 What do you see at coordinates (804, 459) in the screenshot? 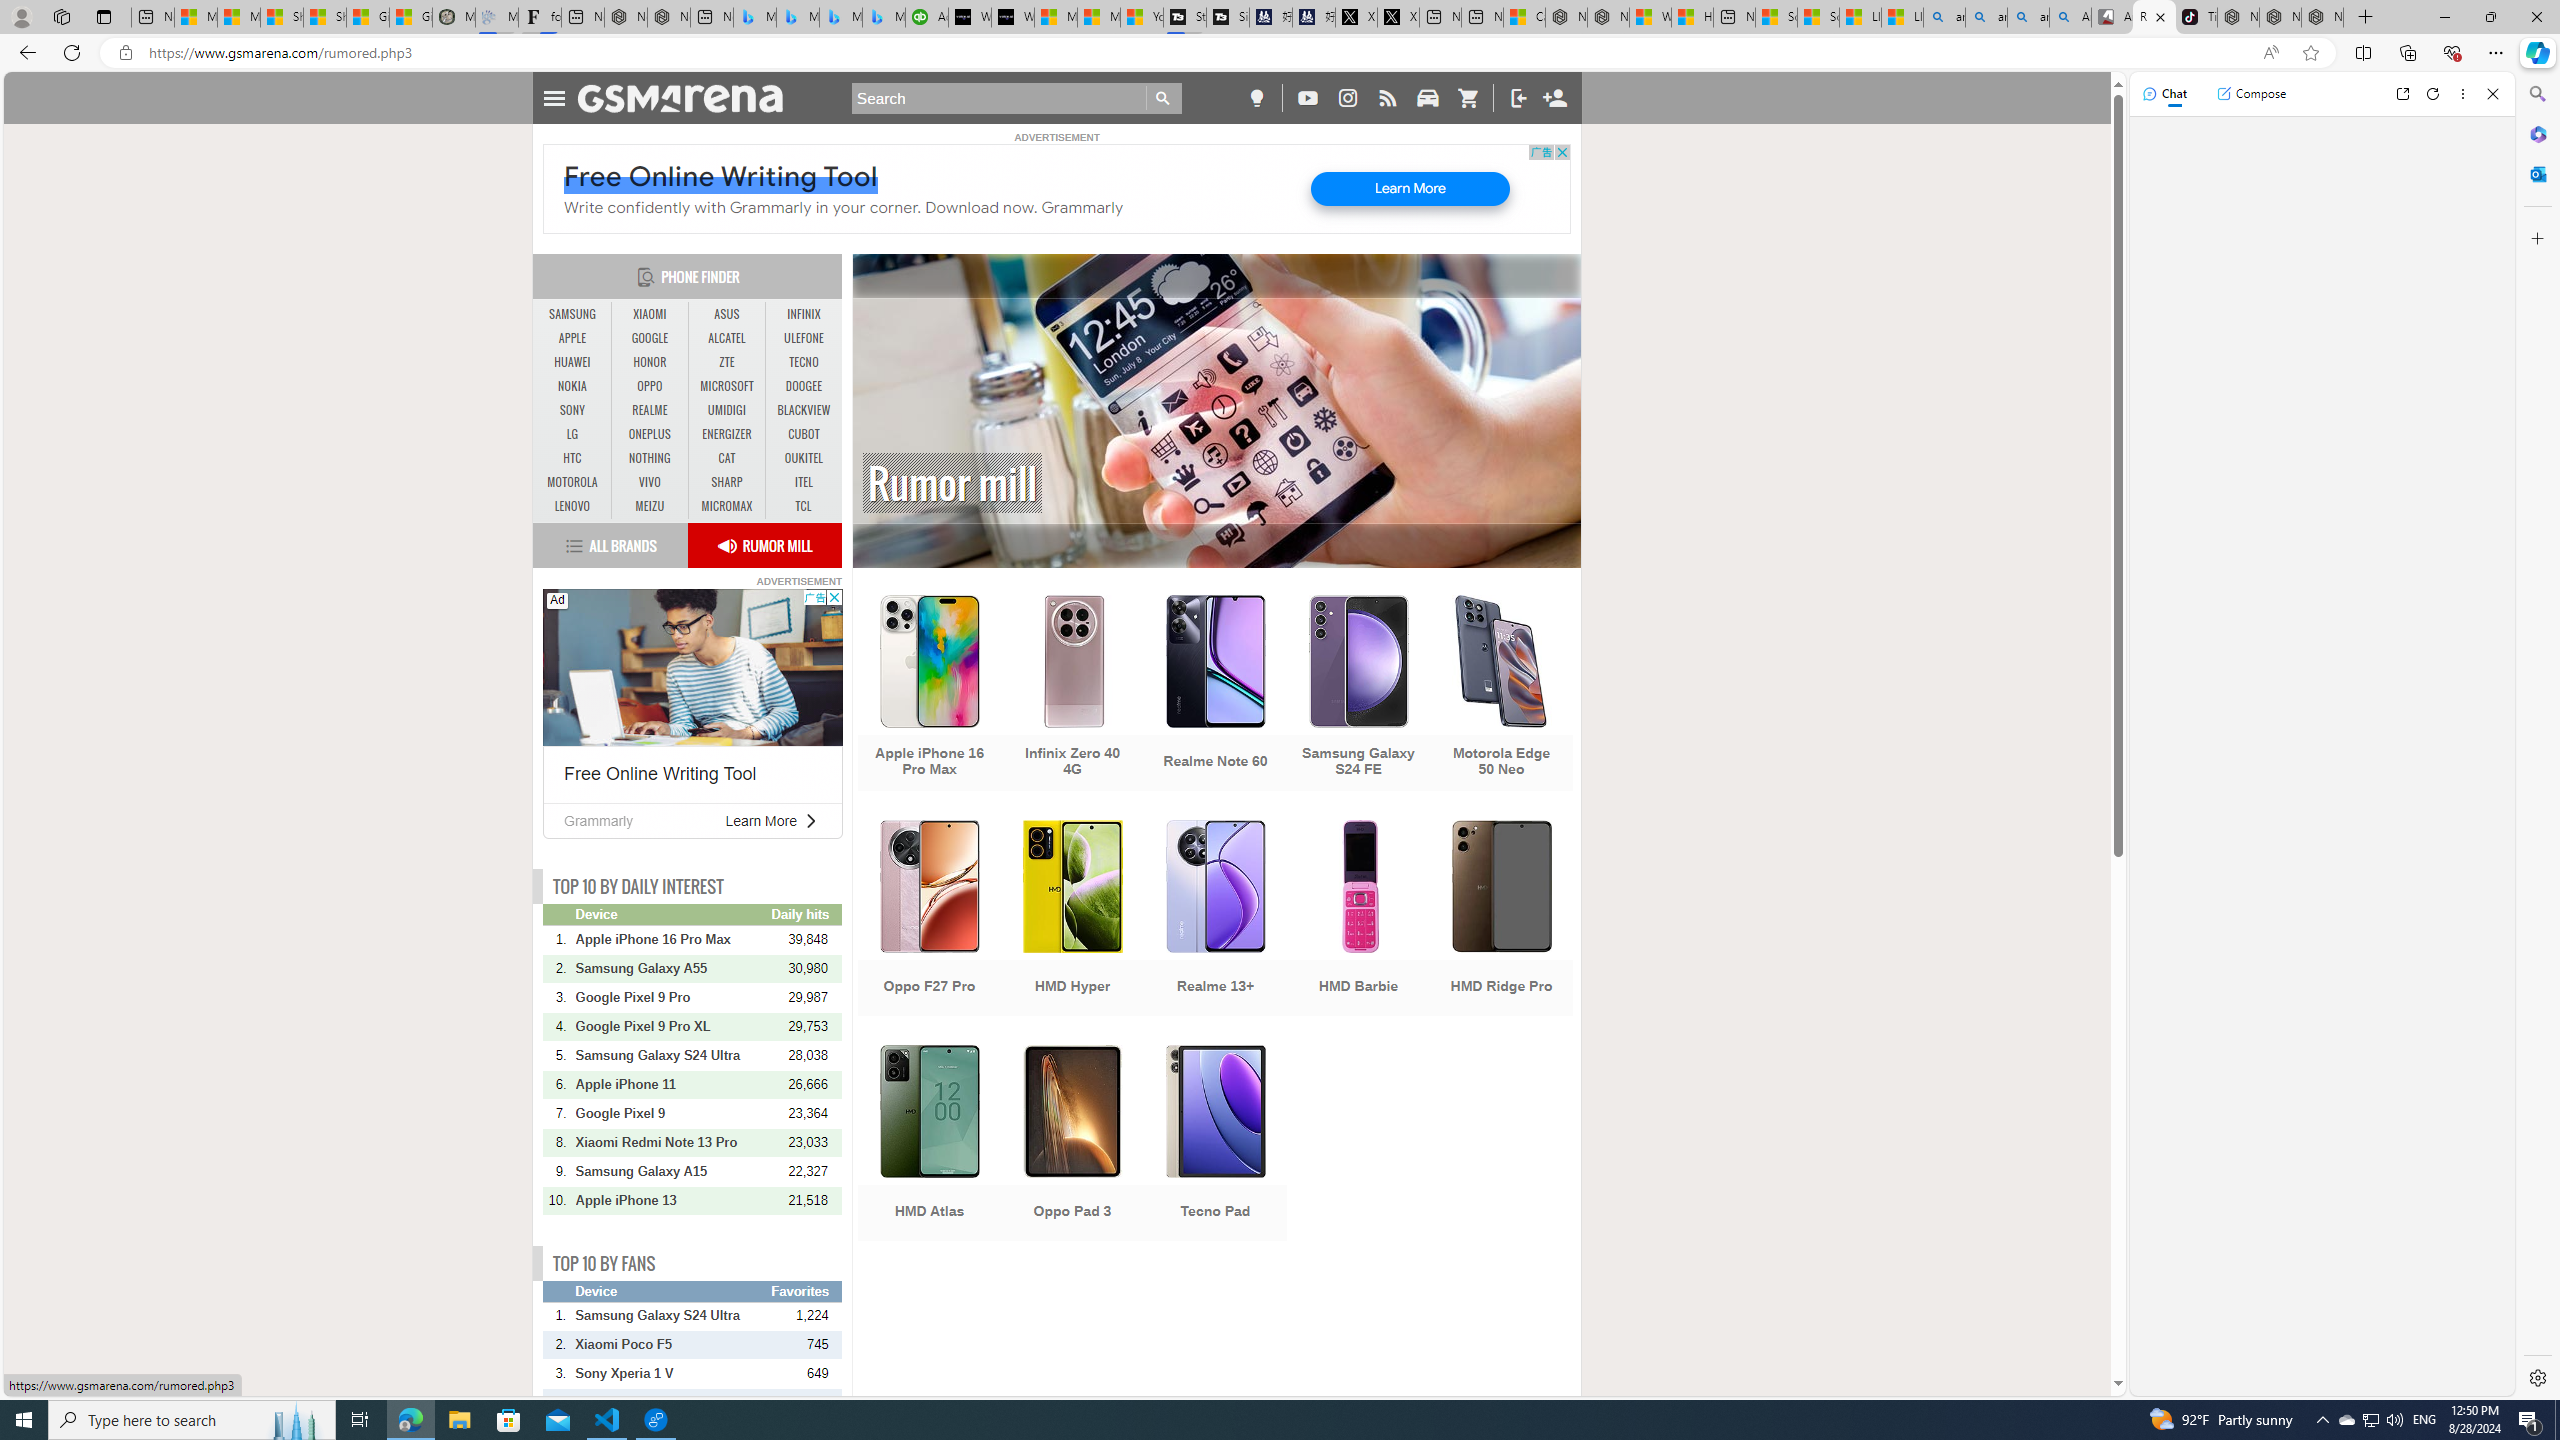
I see `OUKITEL` at bounding box center [804, 459].